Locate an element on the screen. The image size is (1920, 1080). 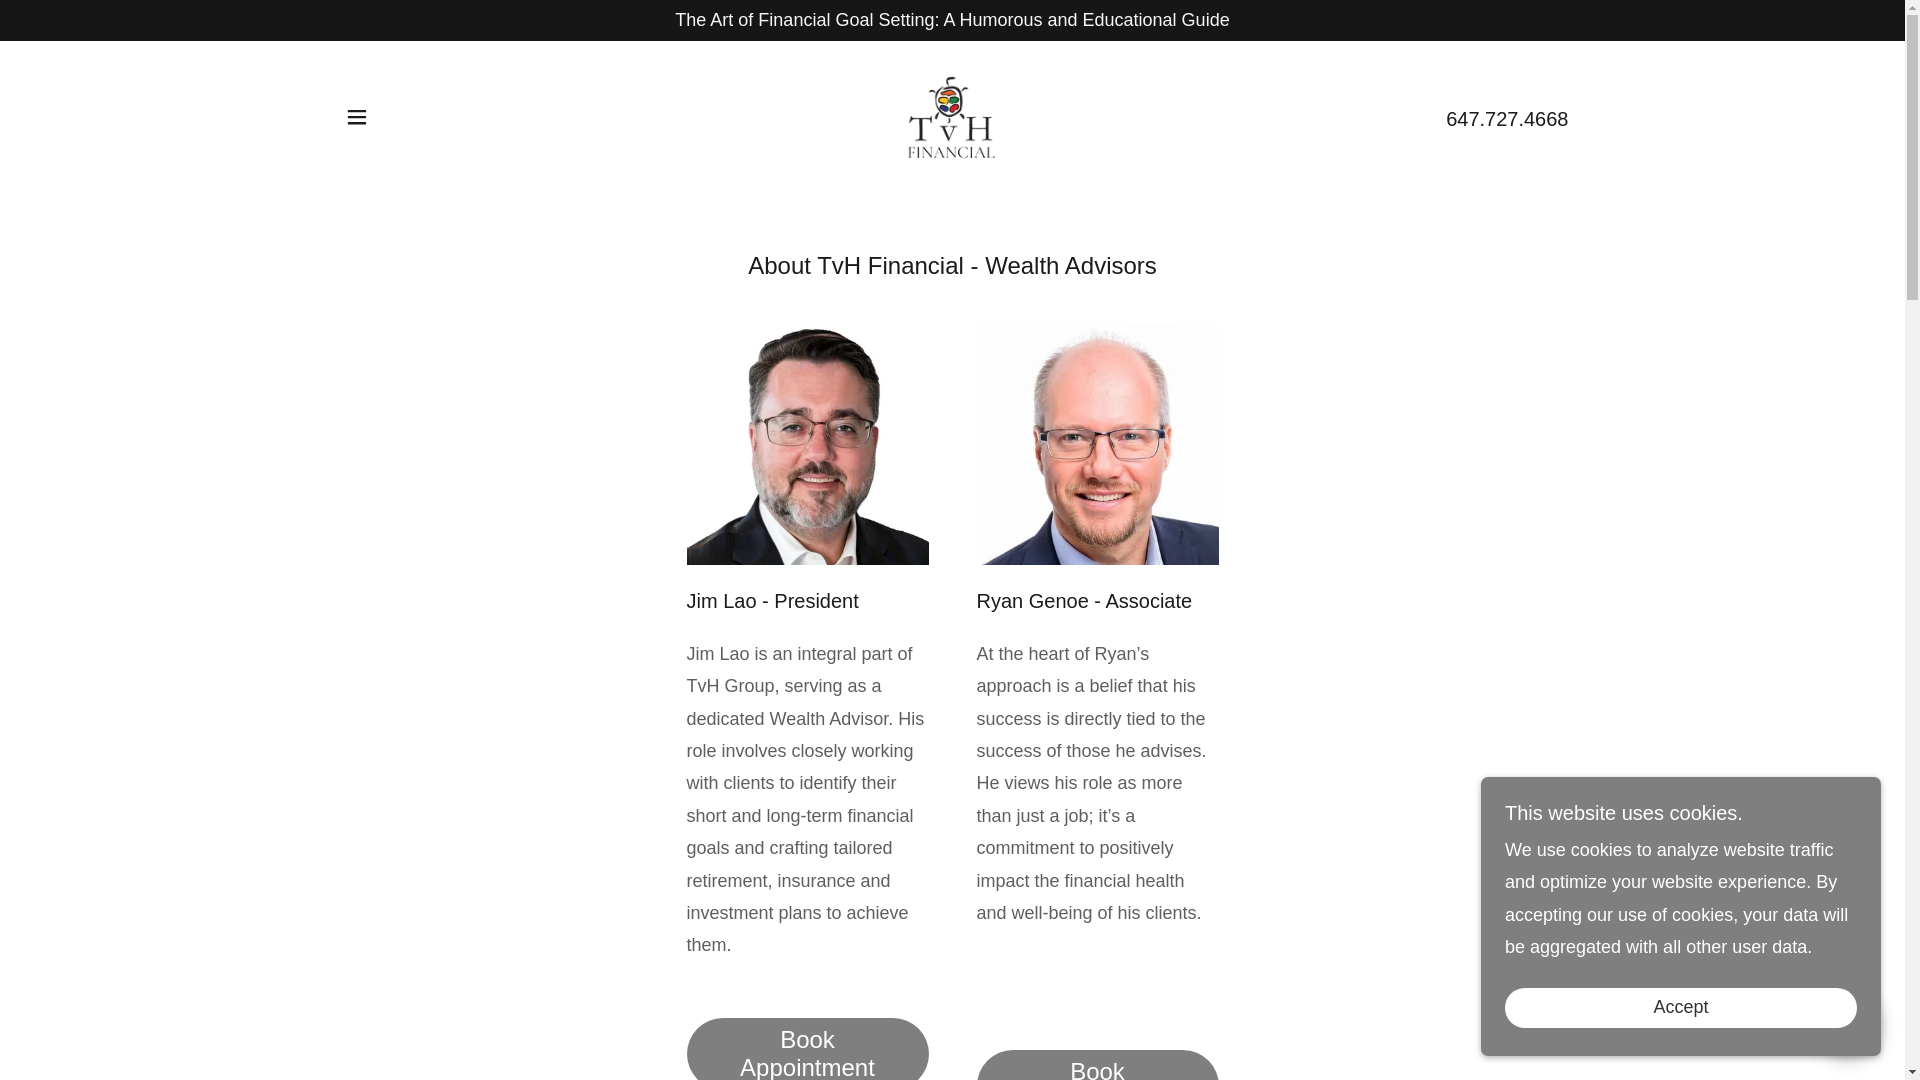
647.727.4668 is located at coordinates (1506, 118).